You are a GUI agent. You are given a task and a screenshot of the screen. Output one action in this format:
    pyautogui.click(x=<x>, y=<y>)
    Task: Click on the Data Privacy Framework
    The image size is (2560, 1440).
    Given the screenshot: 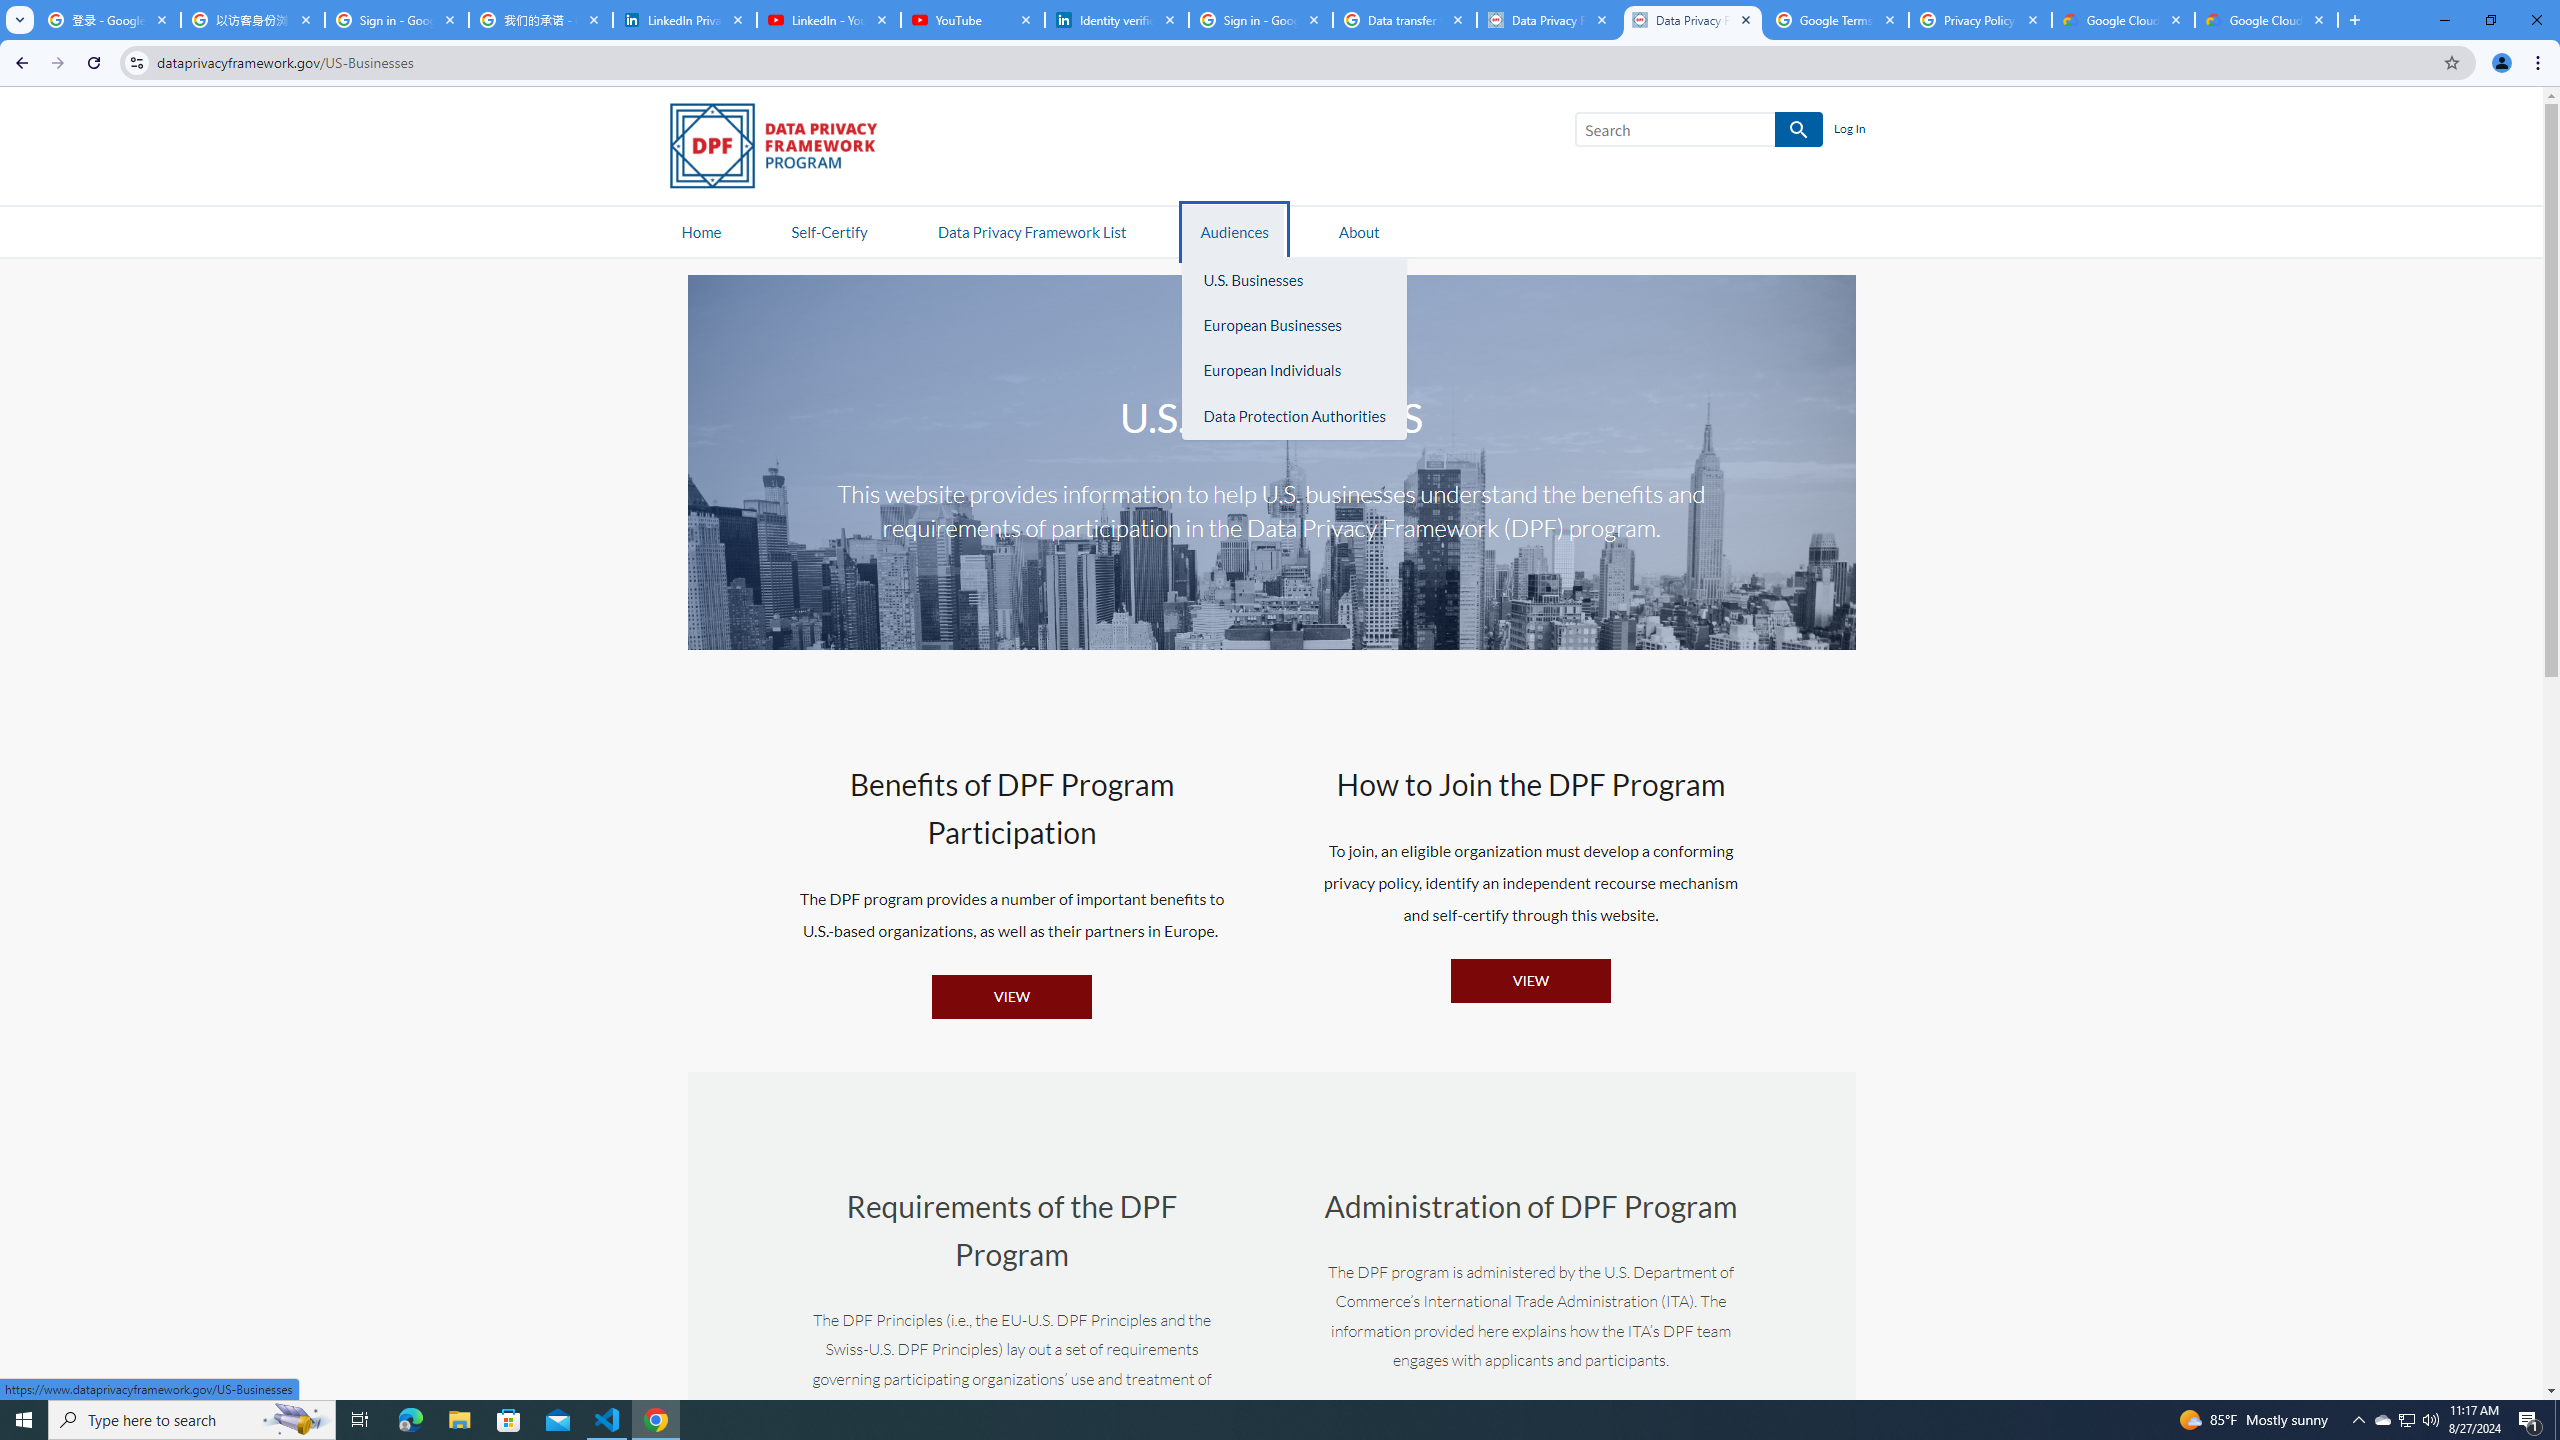 What is the action you would take?
    pyautogui.click(x=1693, y=20)
    